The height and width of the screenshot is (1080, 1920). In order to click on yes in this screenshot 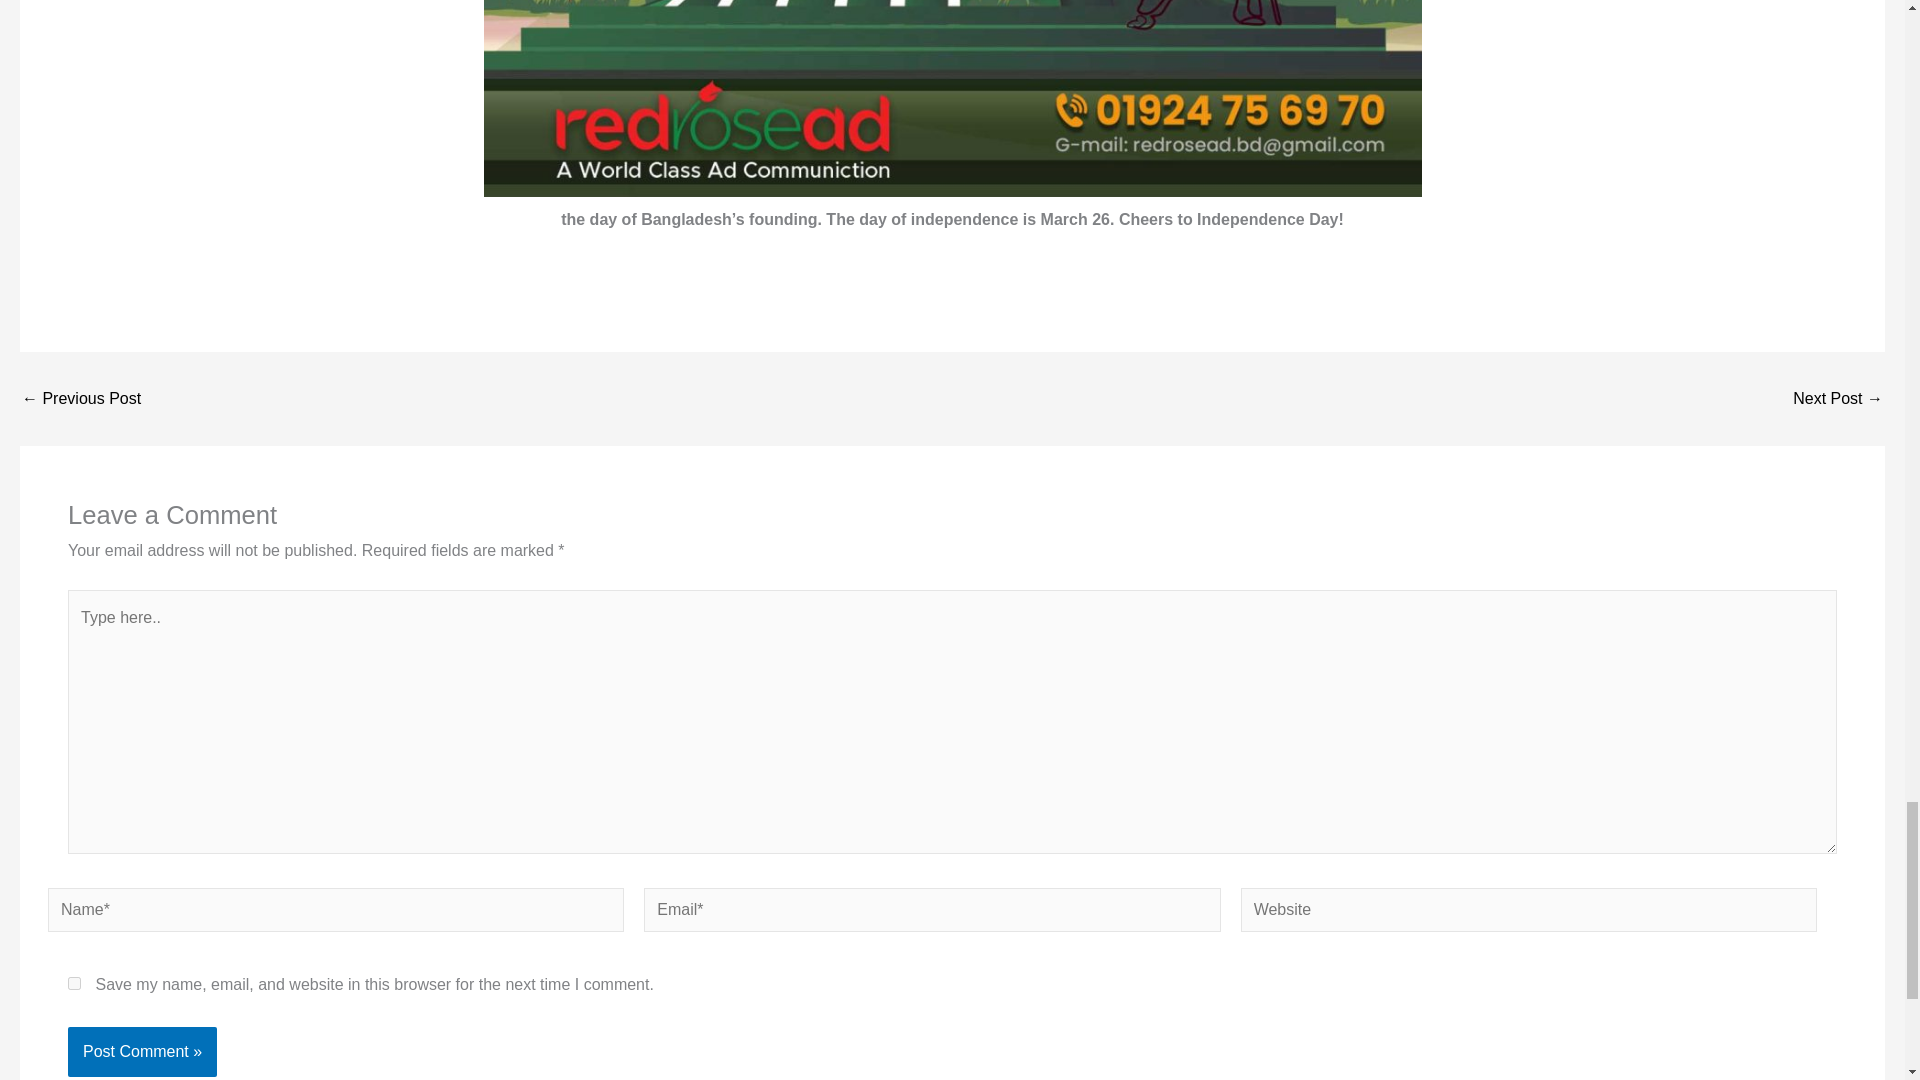, I will do `click(74, 984)`.